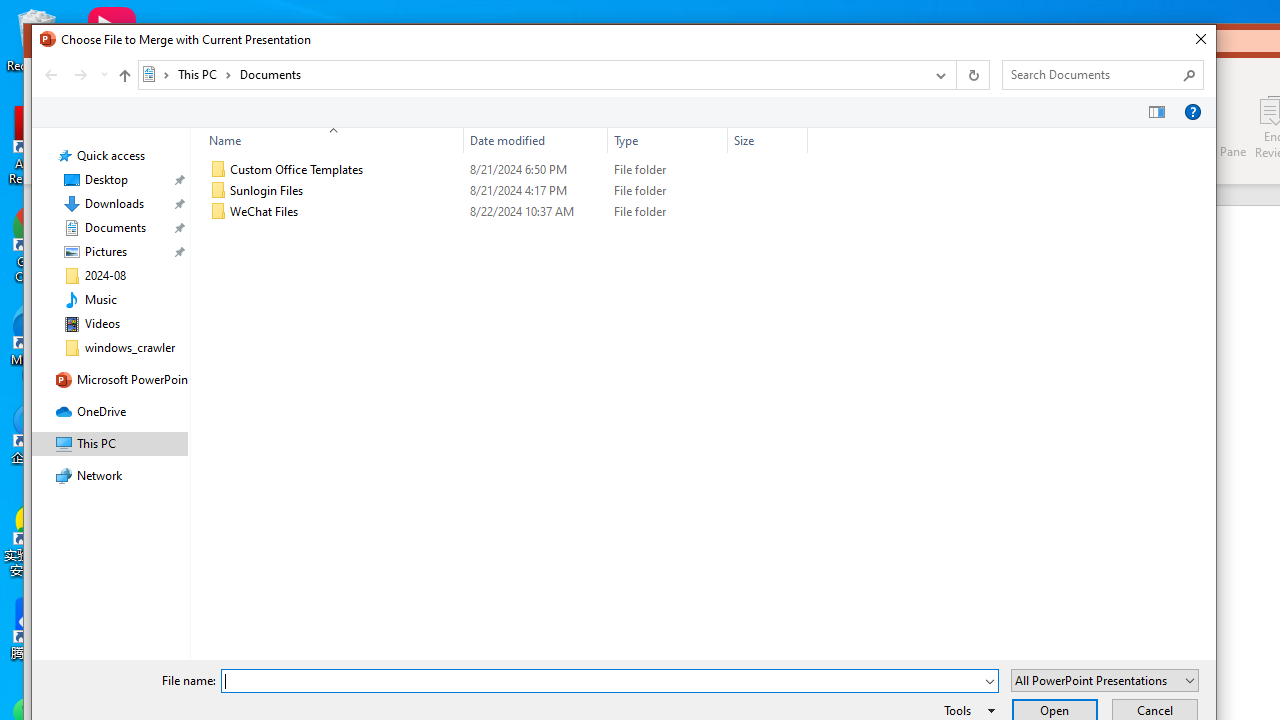 The height and width of the screenshot is (720, 1280). I want to click on Documents, so click(270, 74).